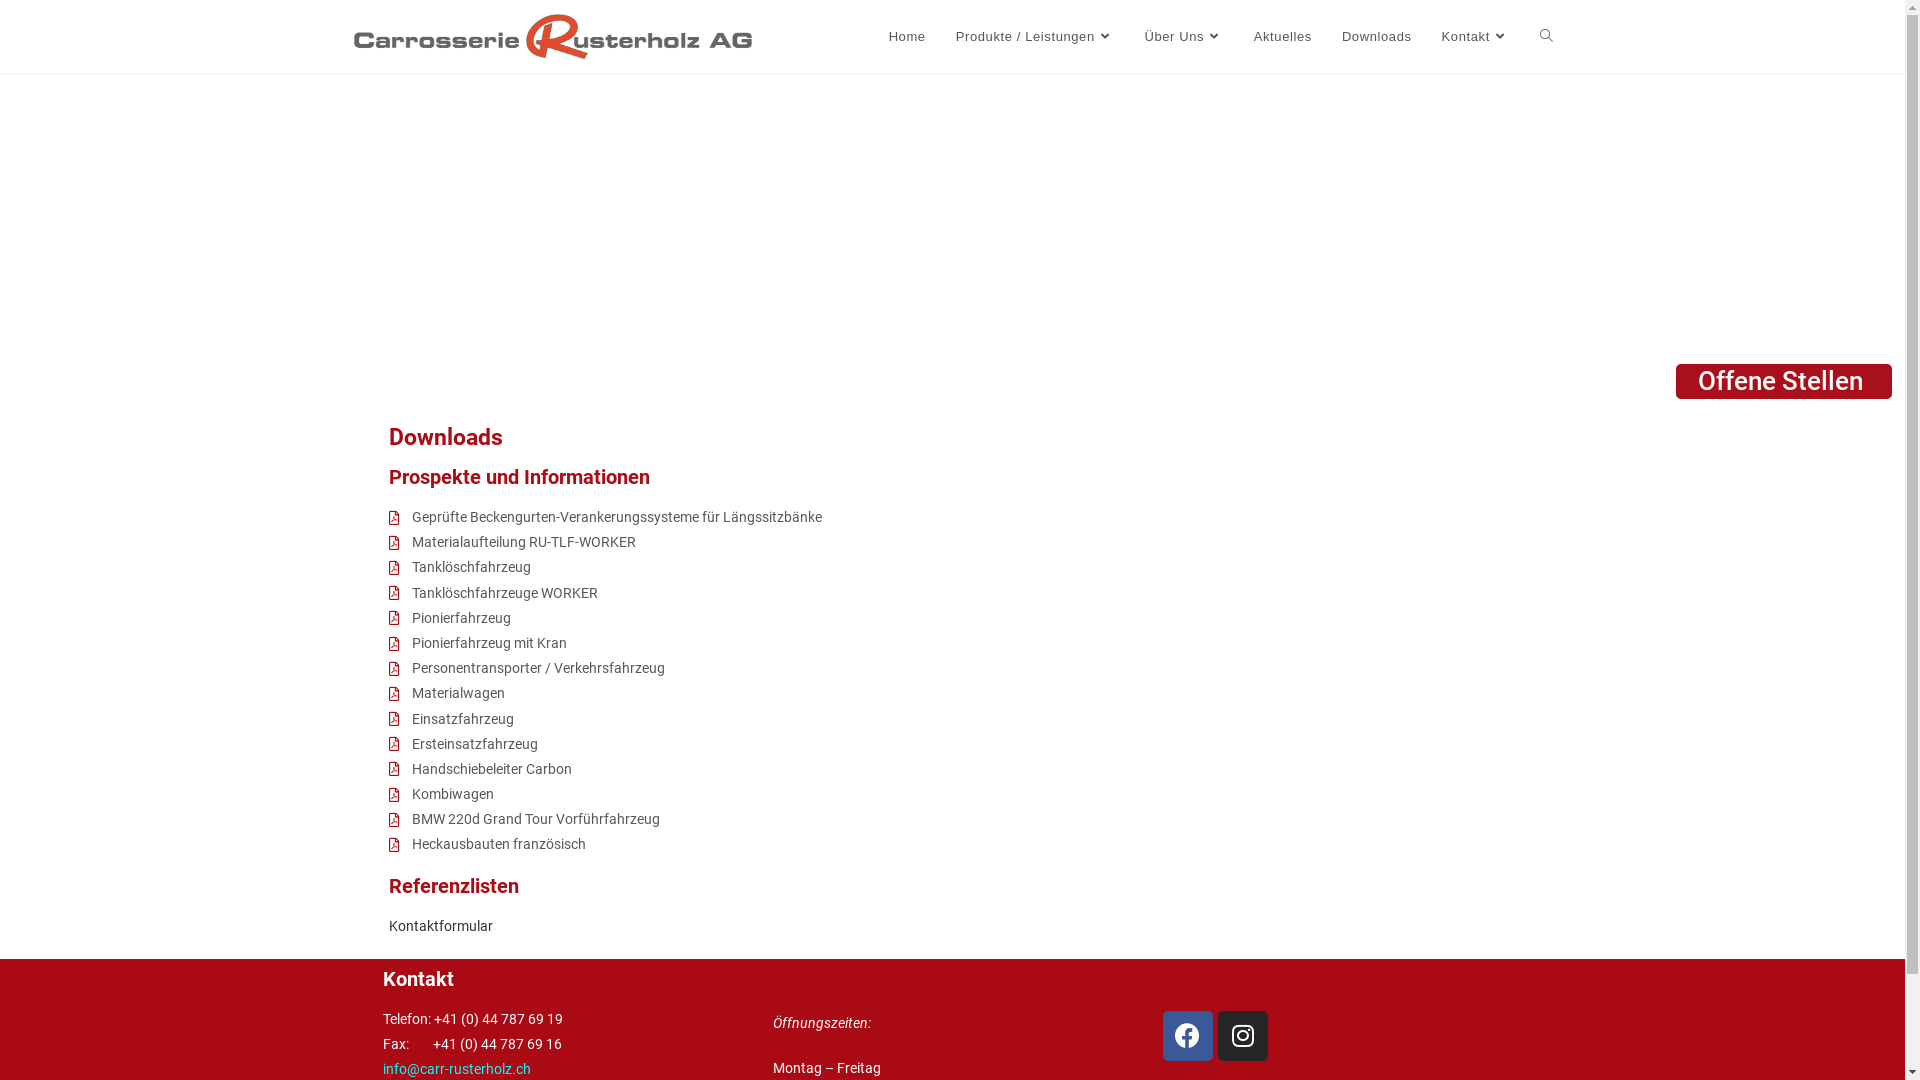 The width and height of the screenshot is (1920, 1080). What do you see at coordinates (1784, 382) in the screenshot?
I see `Offene Stellen` at bounding box center [1784, 382].